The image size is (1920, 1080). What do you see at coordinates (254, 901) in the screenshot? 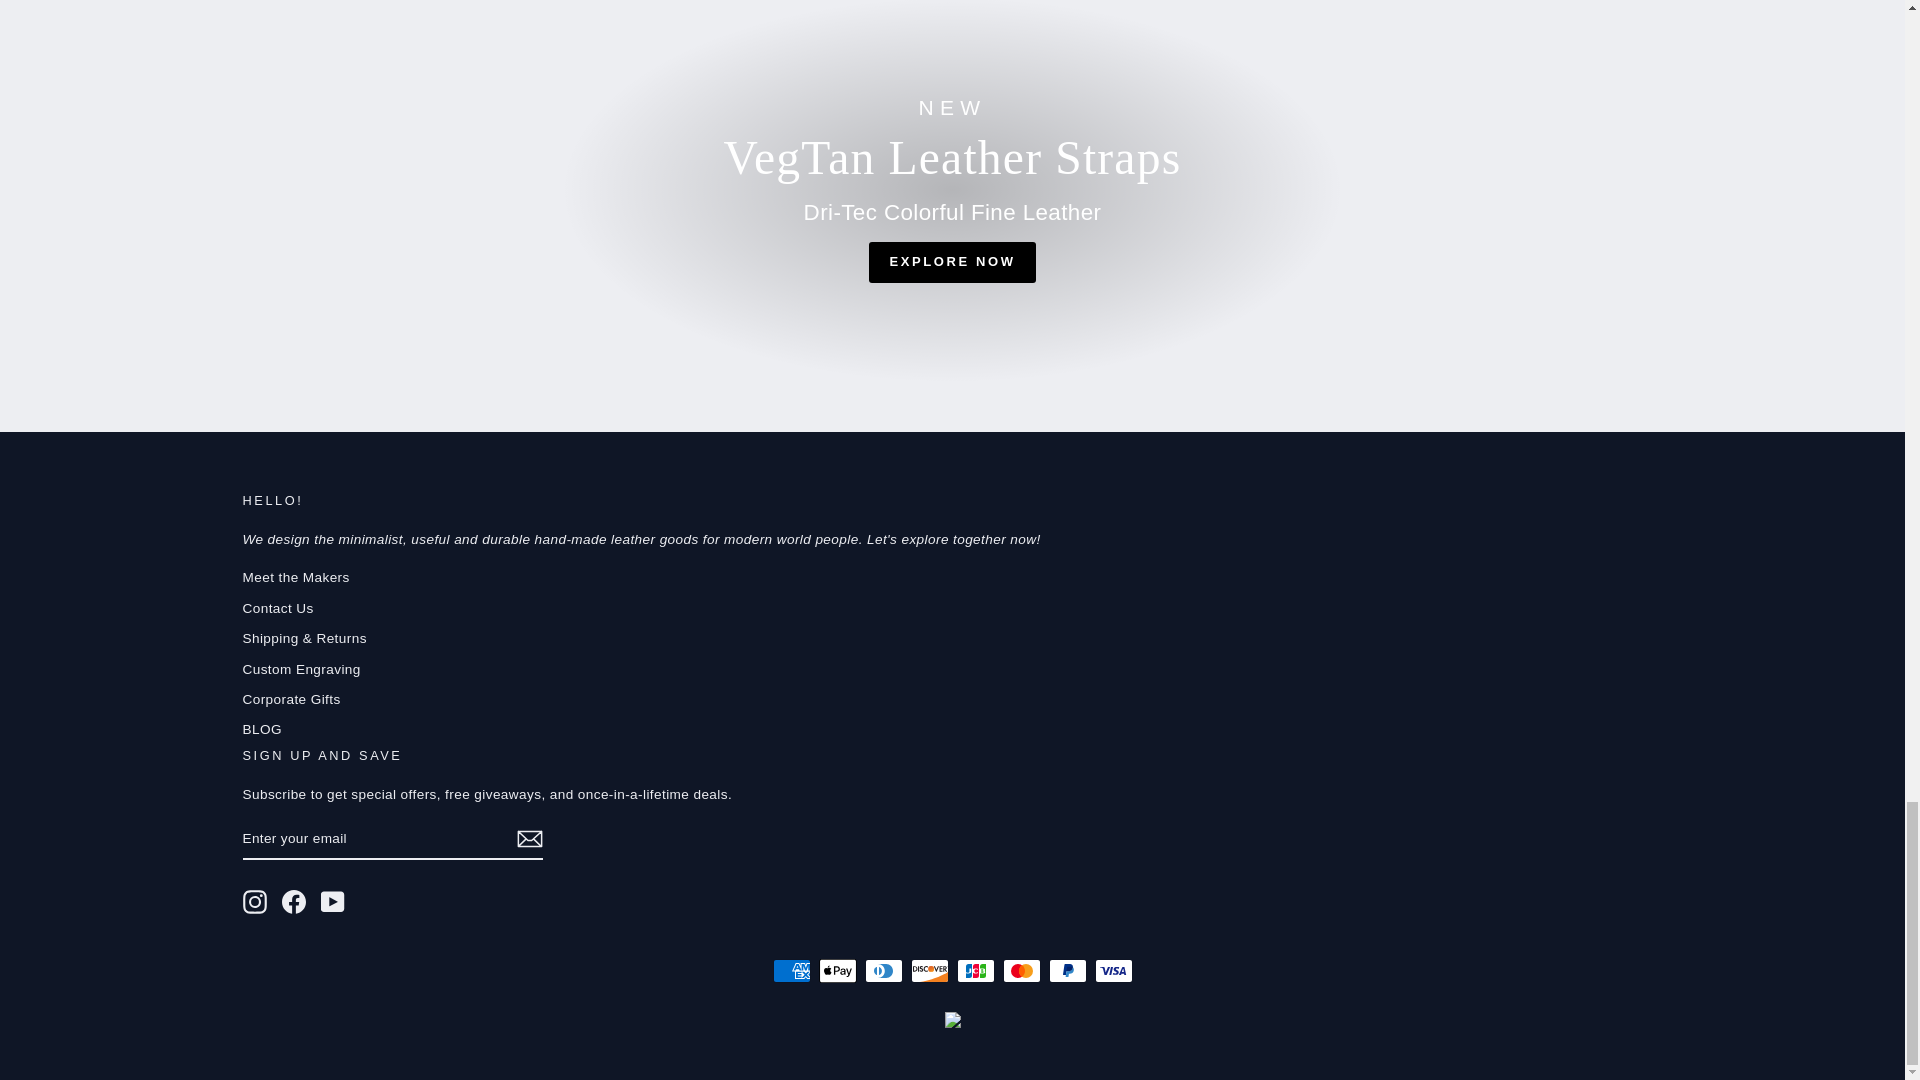
I see `Roarcraft on Instagram` at bounding box center [254, 901].